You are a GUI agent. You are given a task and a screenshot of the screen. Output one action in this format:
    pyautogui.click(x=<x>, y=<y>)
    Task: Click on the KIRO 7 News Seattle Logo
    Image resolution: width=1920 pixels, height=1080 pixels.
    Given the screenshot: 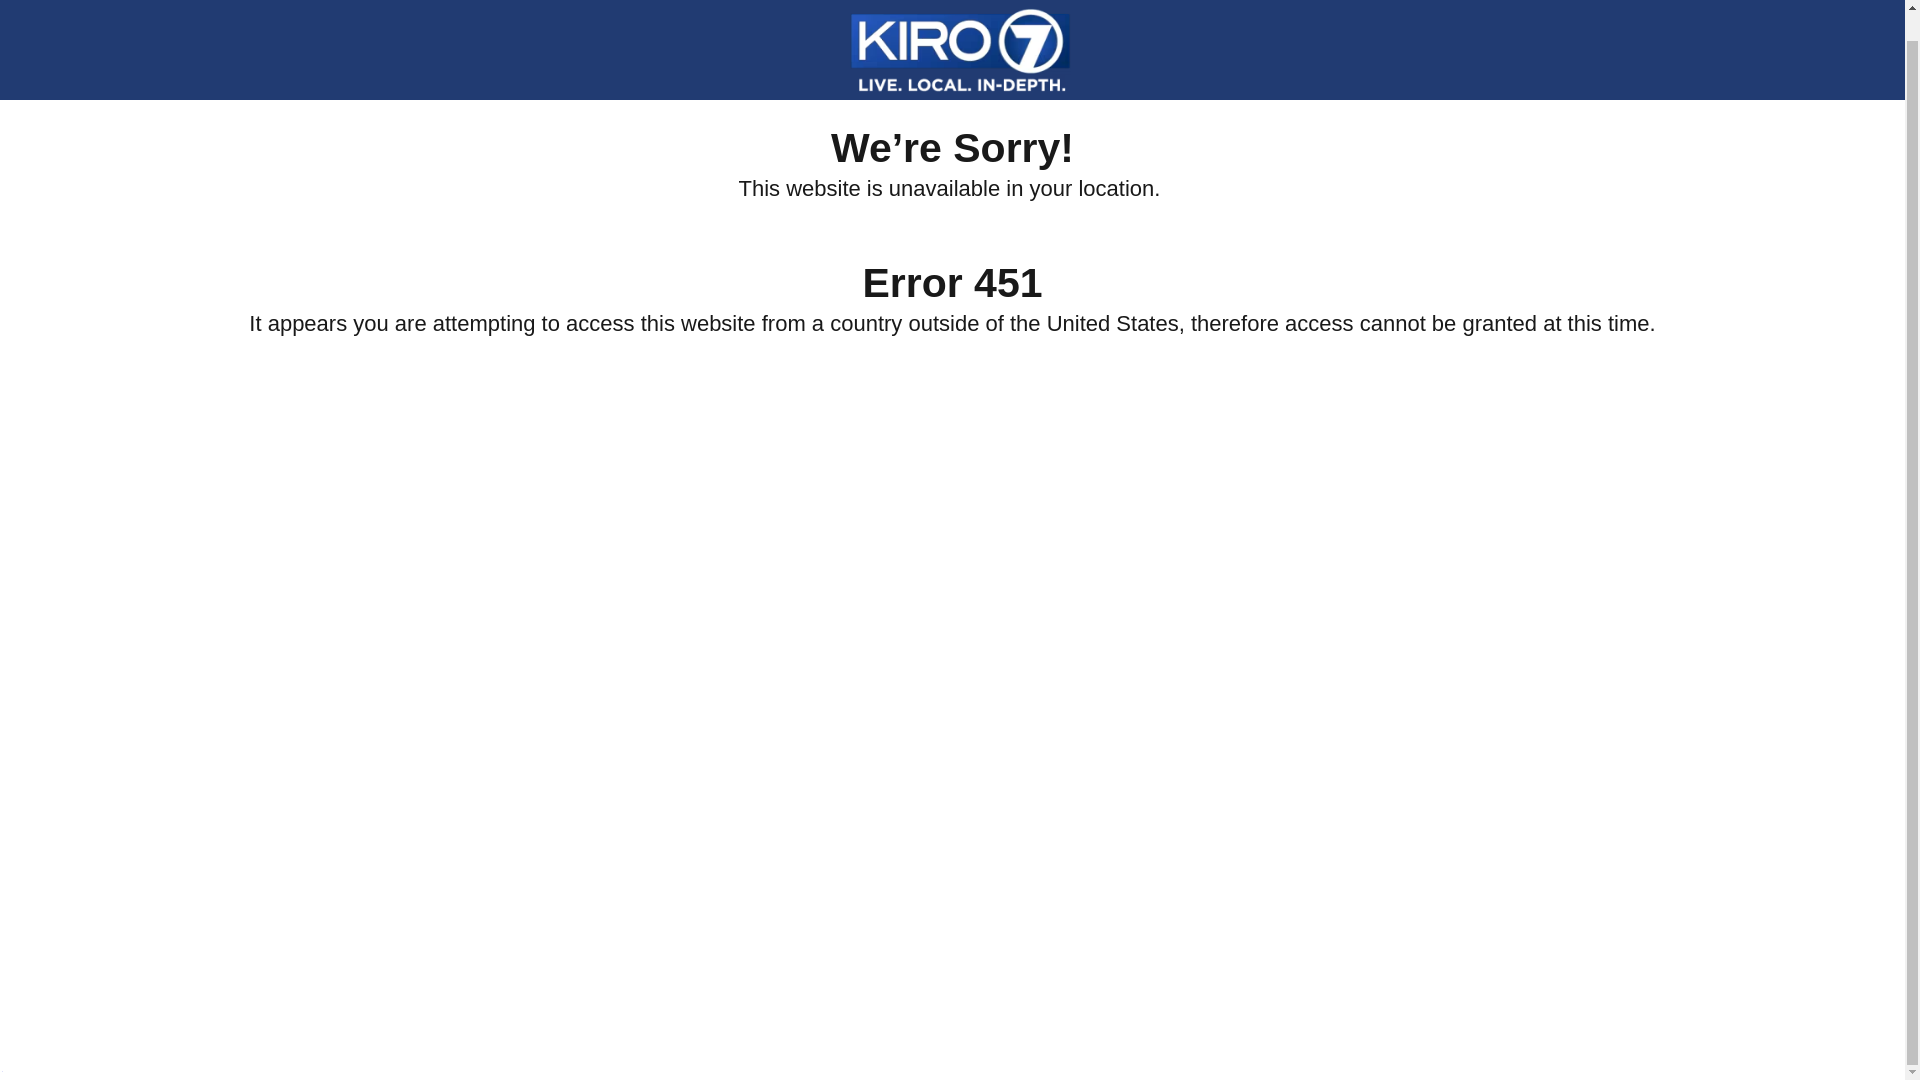 What is the action you would take?
    pyautogui.click(x=960, y=32)
    